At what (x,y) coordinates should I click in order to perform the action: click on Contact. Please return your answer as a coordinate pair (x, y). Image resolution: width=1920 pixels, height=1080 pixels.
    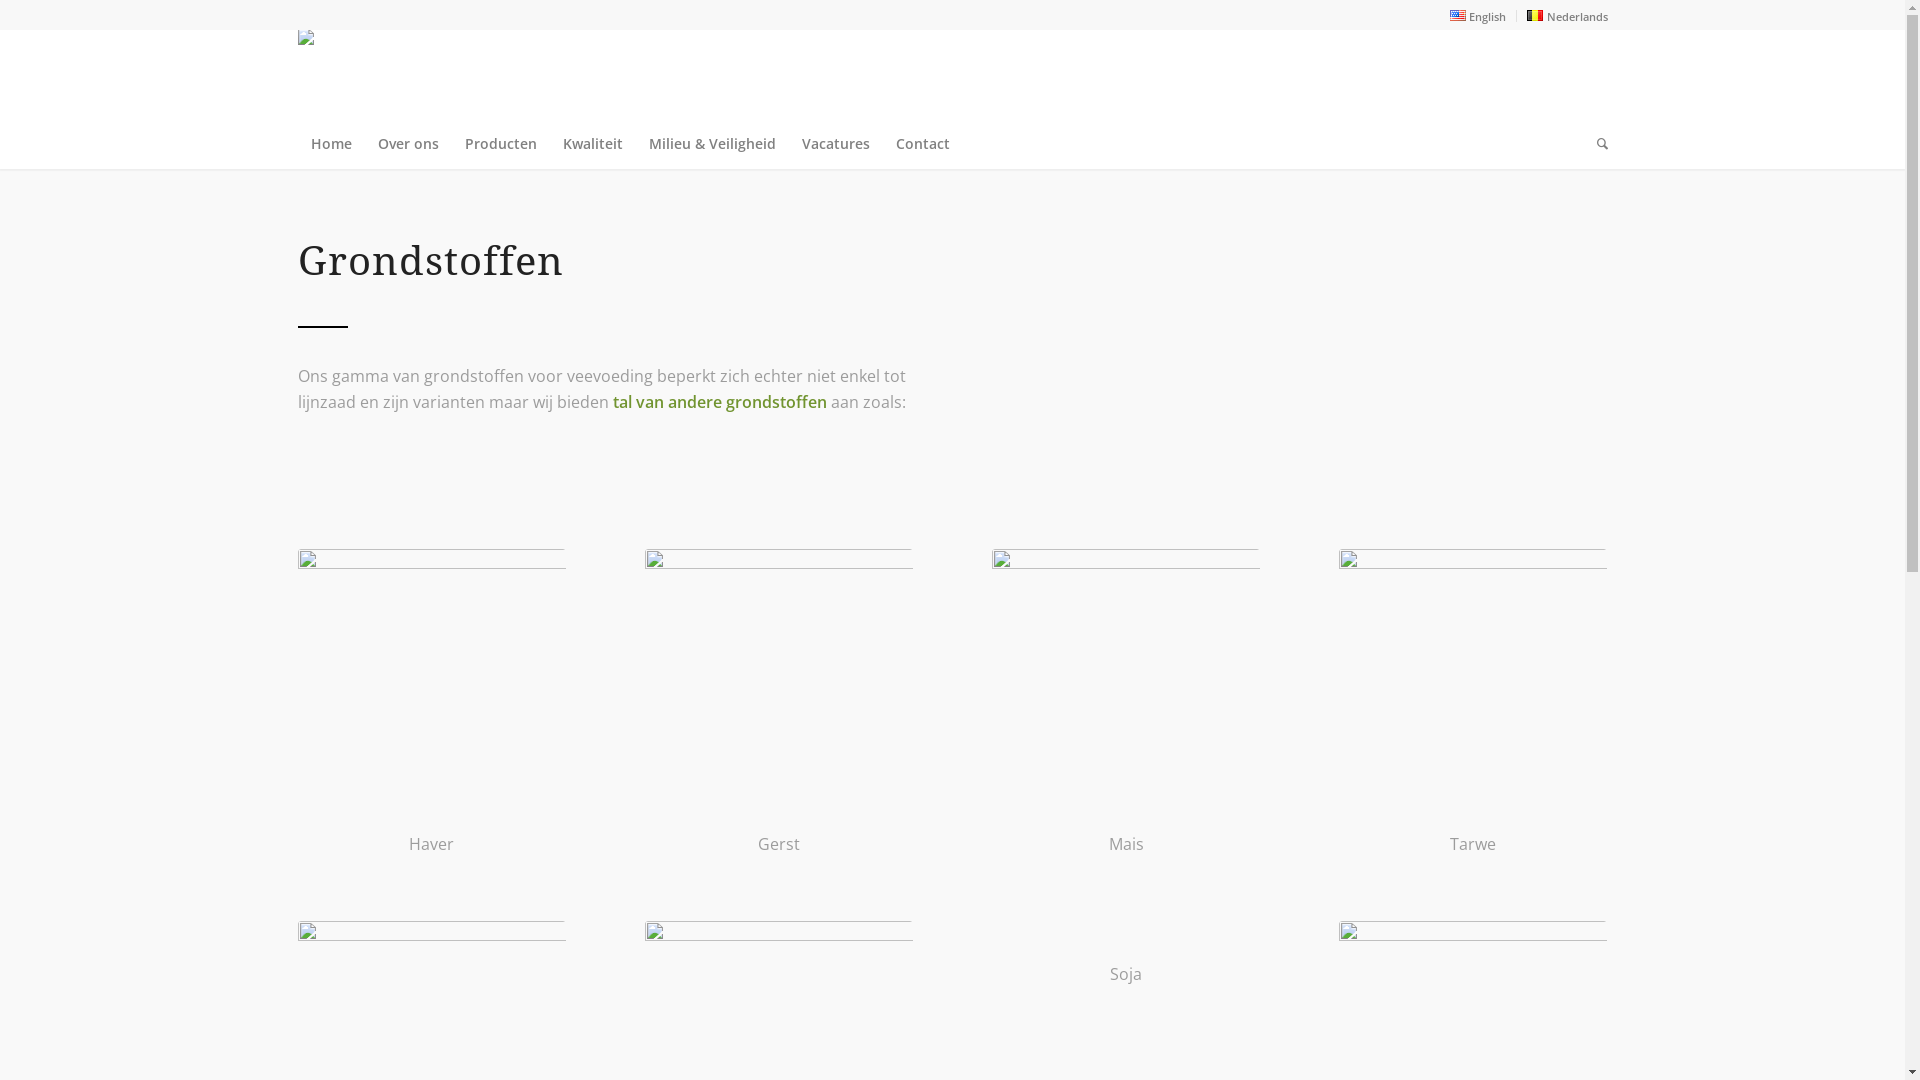
    Looking at the image, I should click on (922, 144).